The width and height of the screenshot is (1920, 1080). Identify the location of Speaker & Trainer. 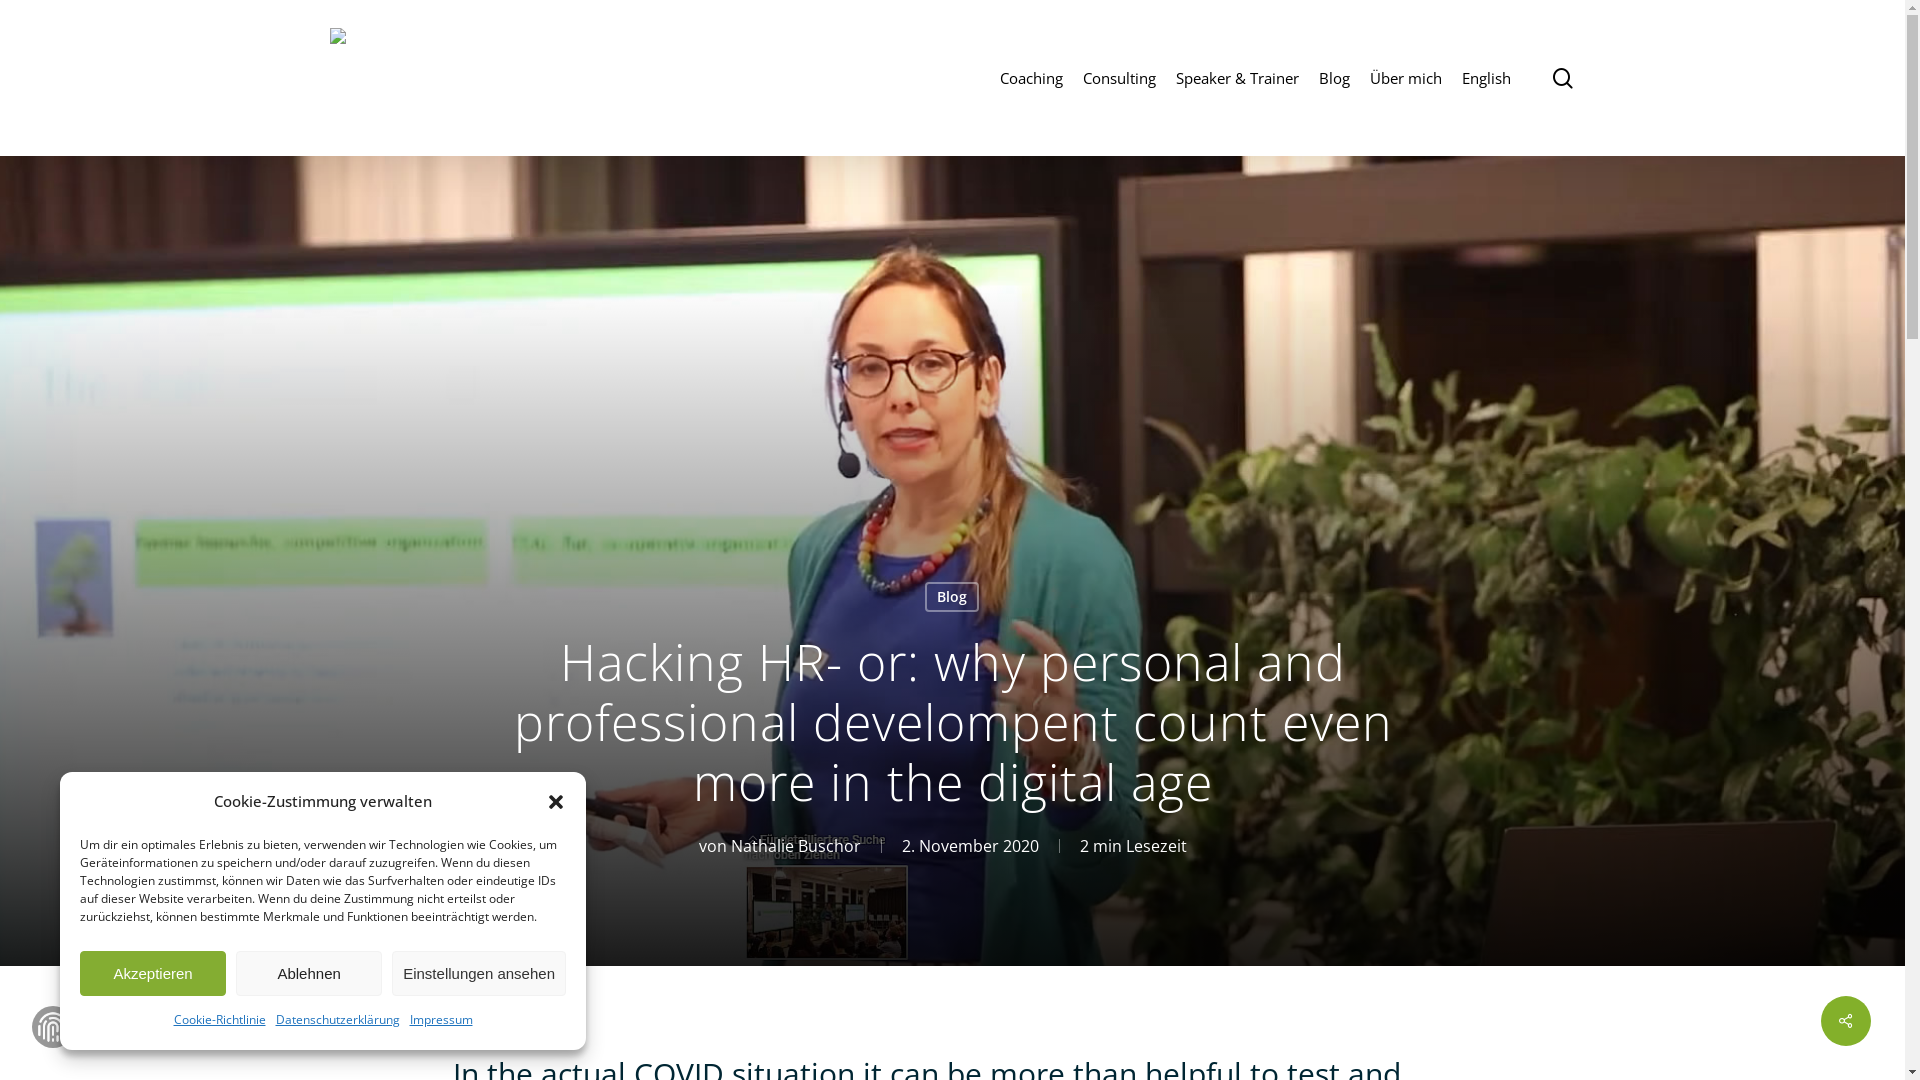
(1238, 78).